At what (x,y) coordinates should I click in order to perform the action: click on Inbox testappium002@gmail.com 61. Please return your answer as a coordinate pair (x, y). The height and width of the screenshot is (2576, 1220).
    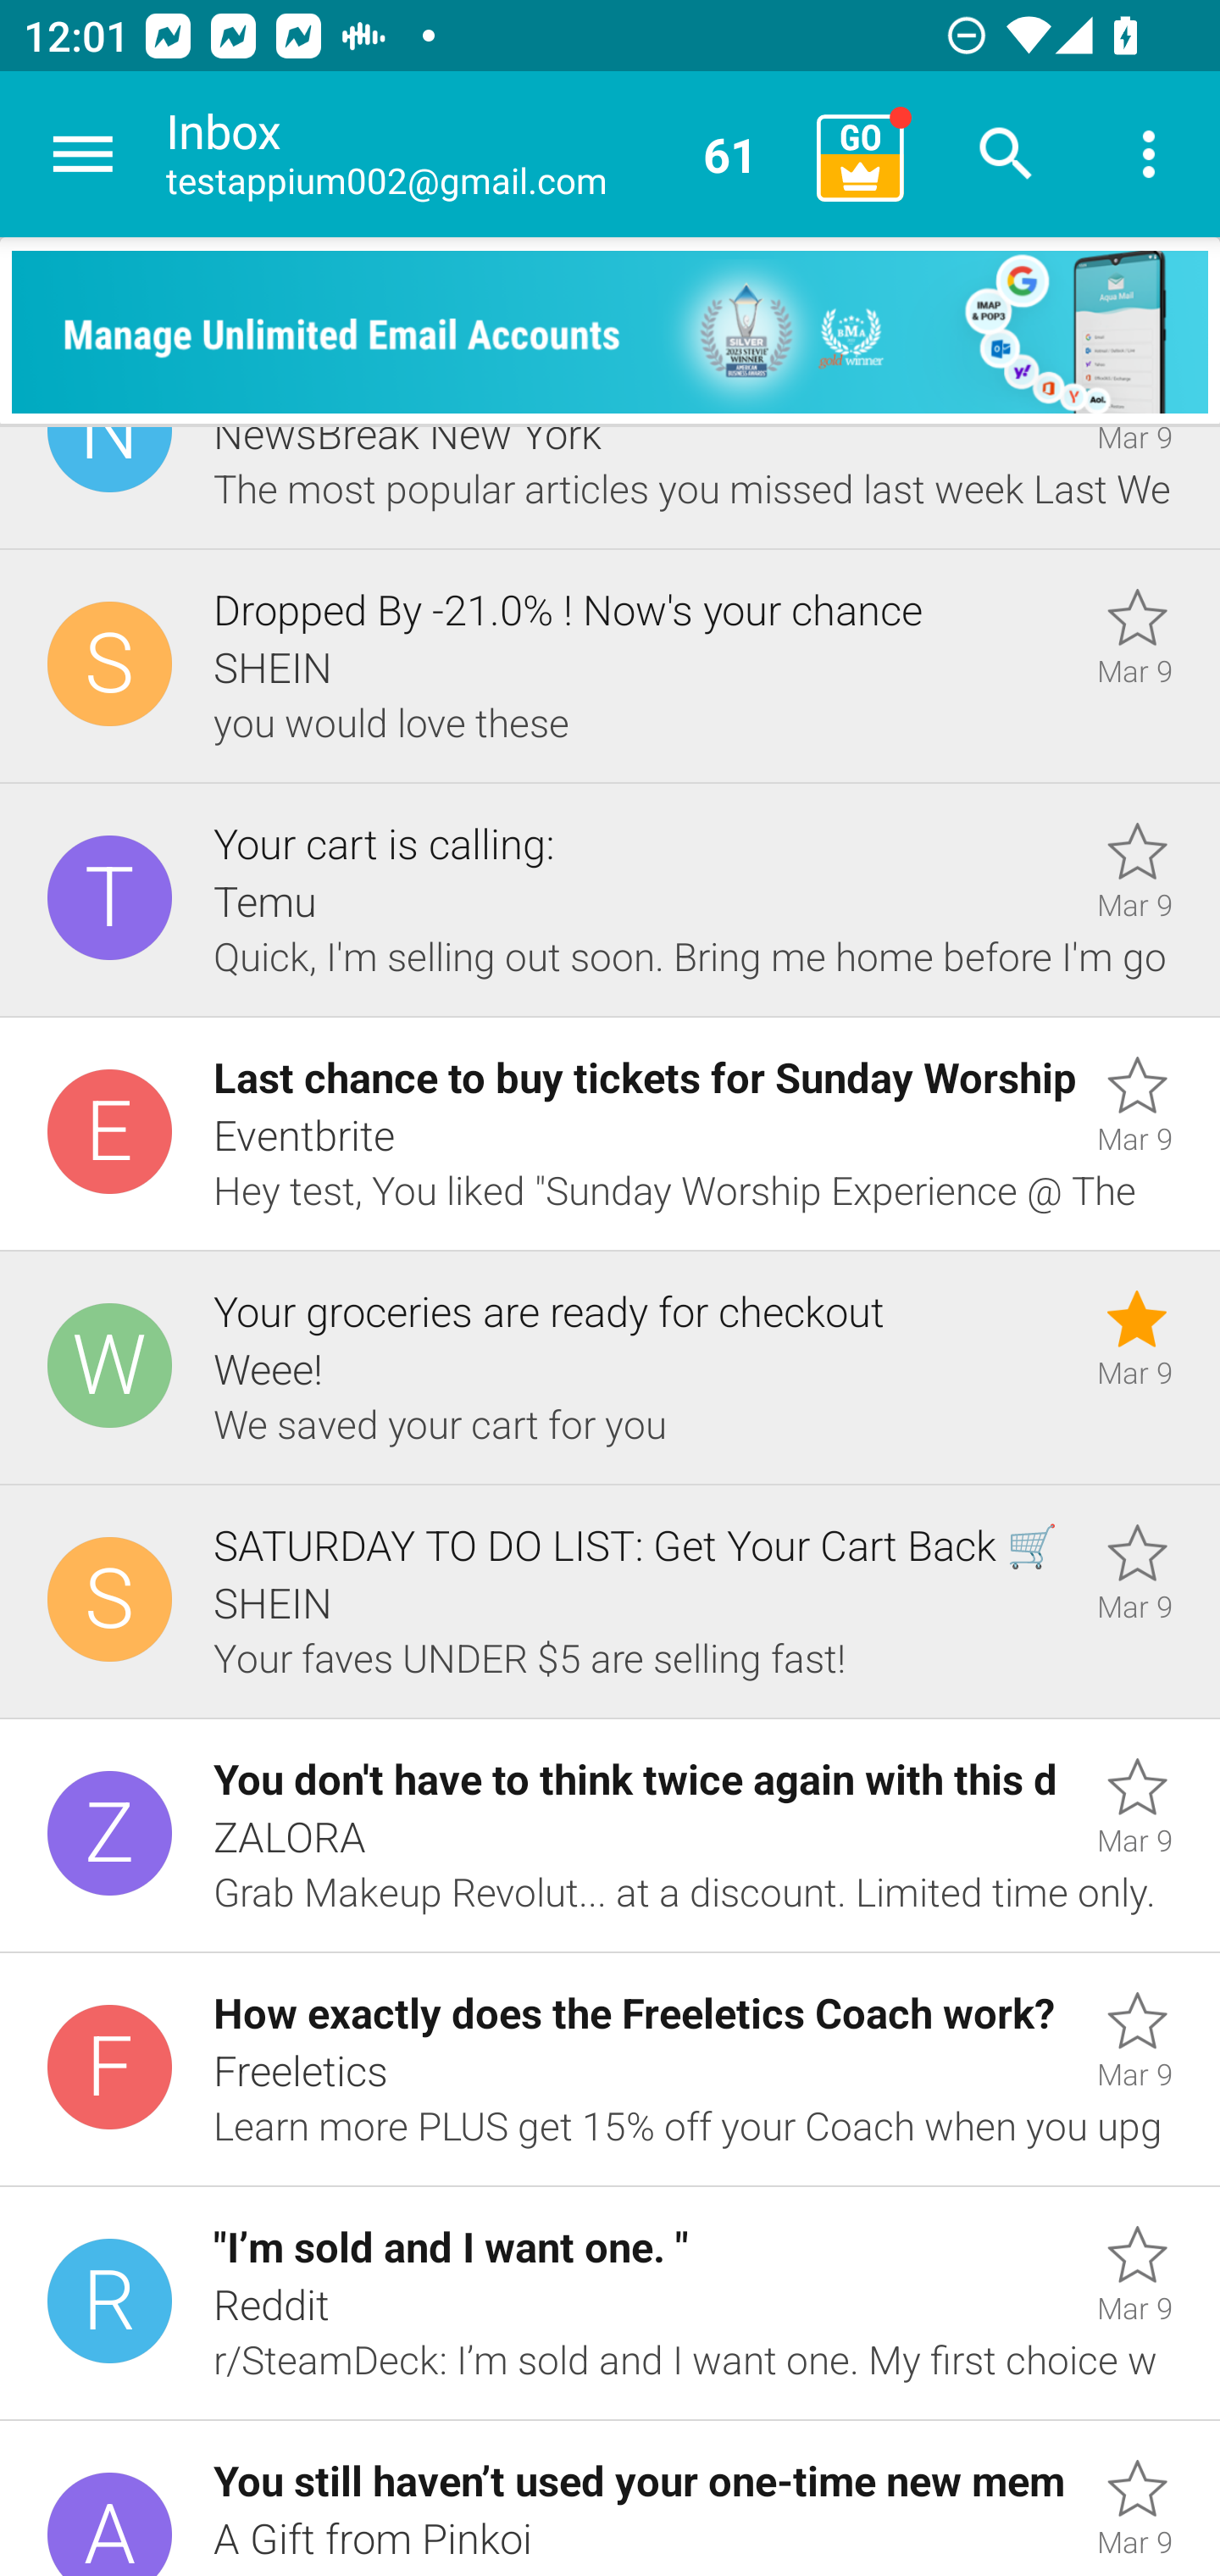
    Looking at the image, I should click on (480, 154).